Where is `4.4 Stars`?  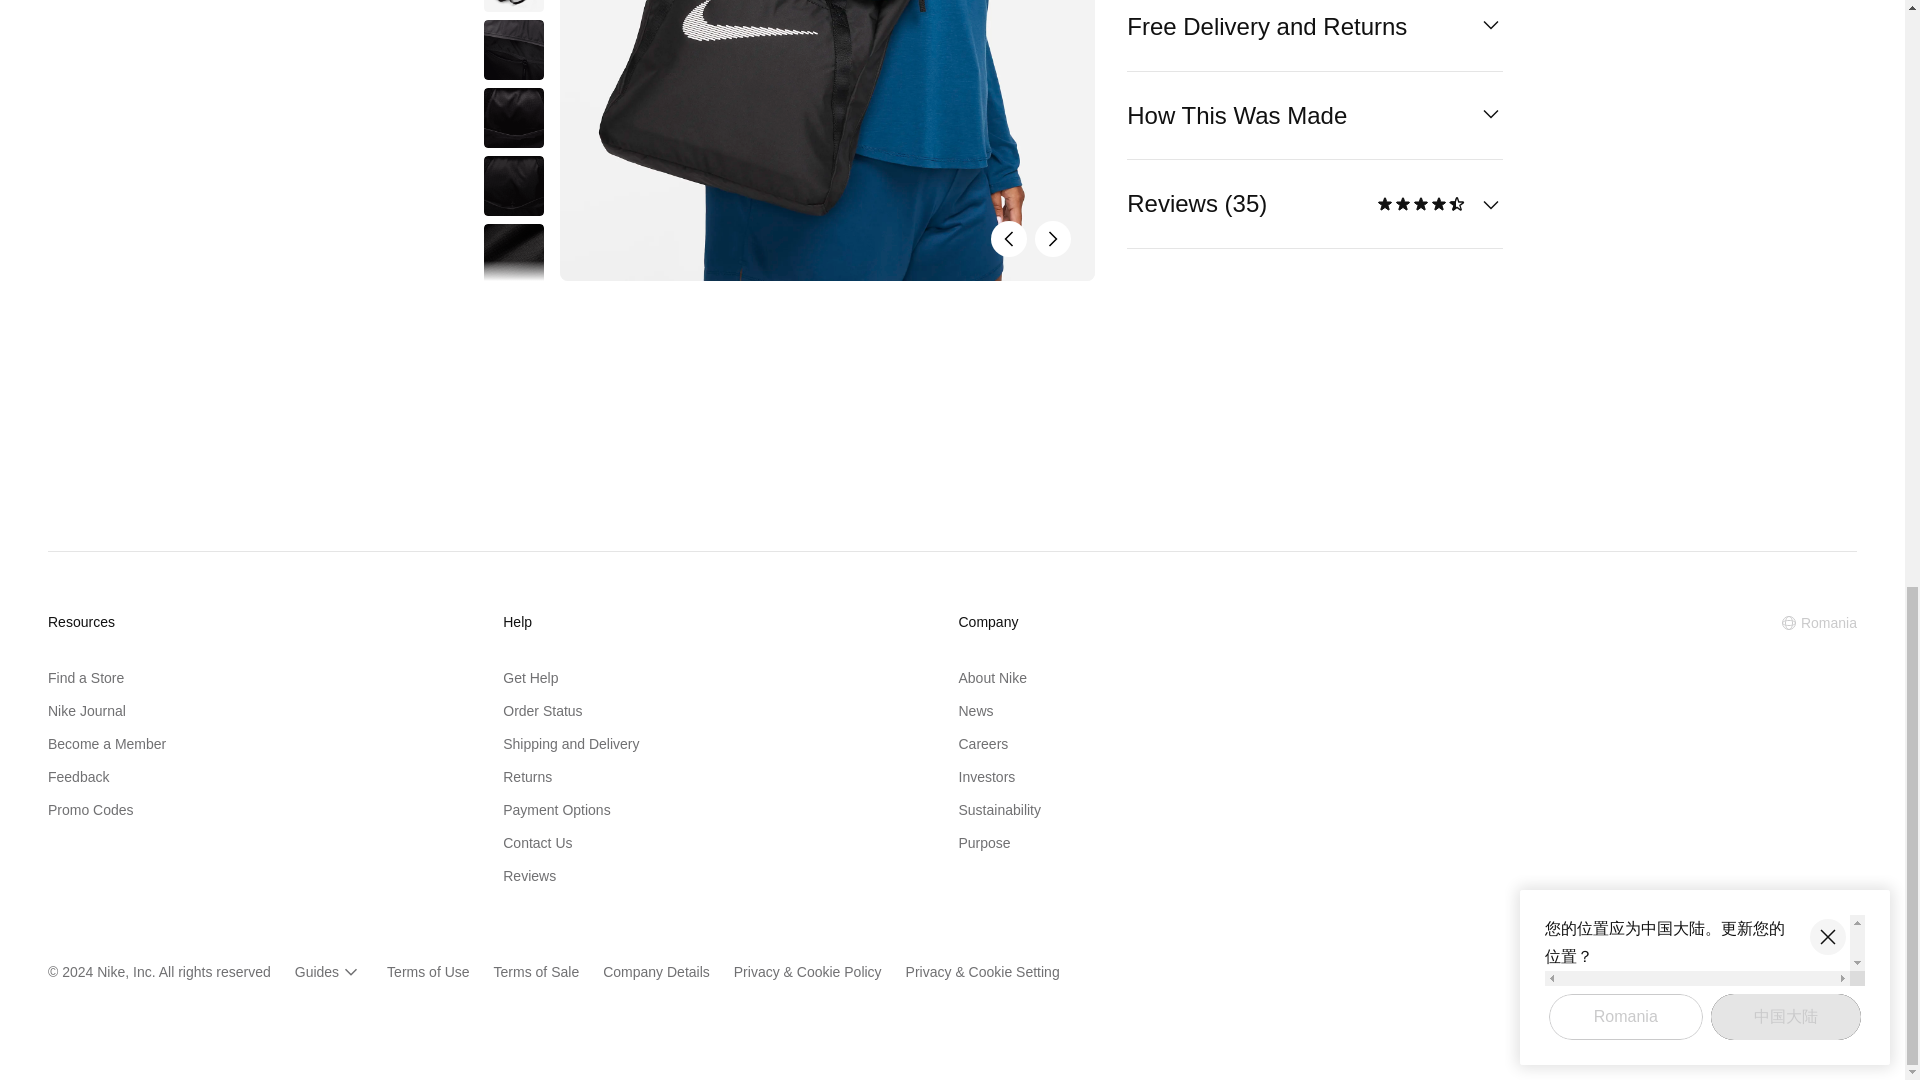 4.4 Stars is located at coordinates (1421, 204).